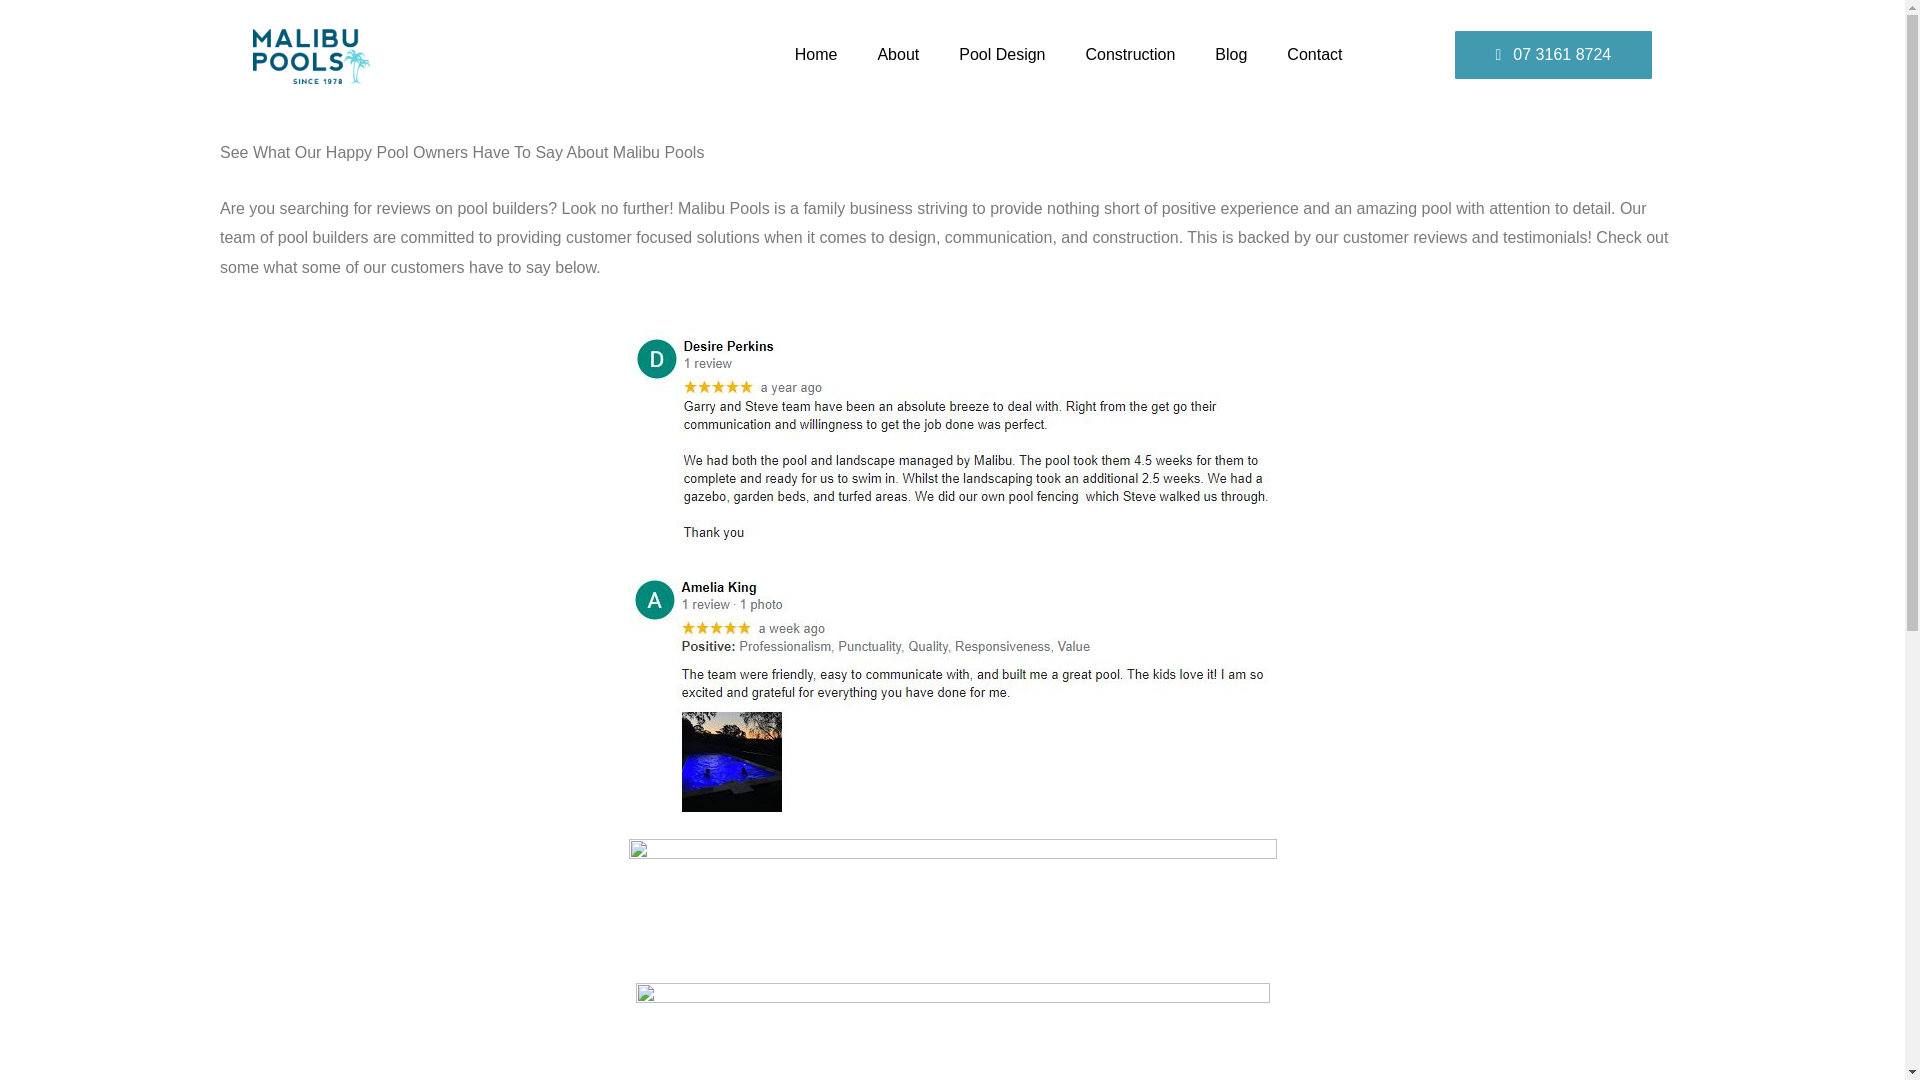 The image size is (1920, 1080). Describe the element at coordinates (1130, 54) in the screenshot. I see `Construction` at that location.